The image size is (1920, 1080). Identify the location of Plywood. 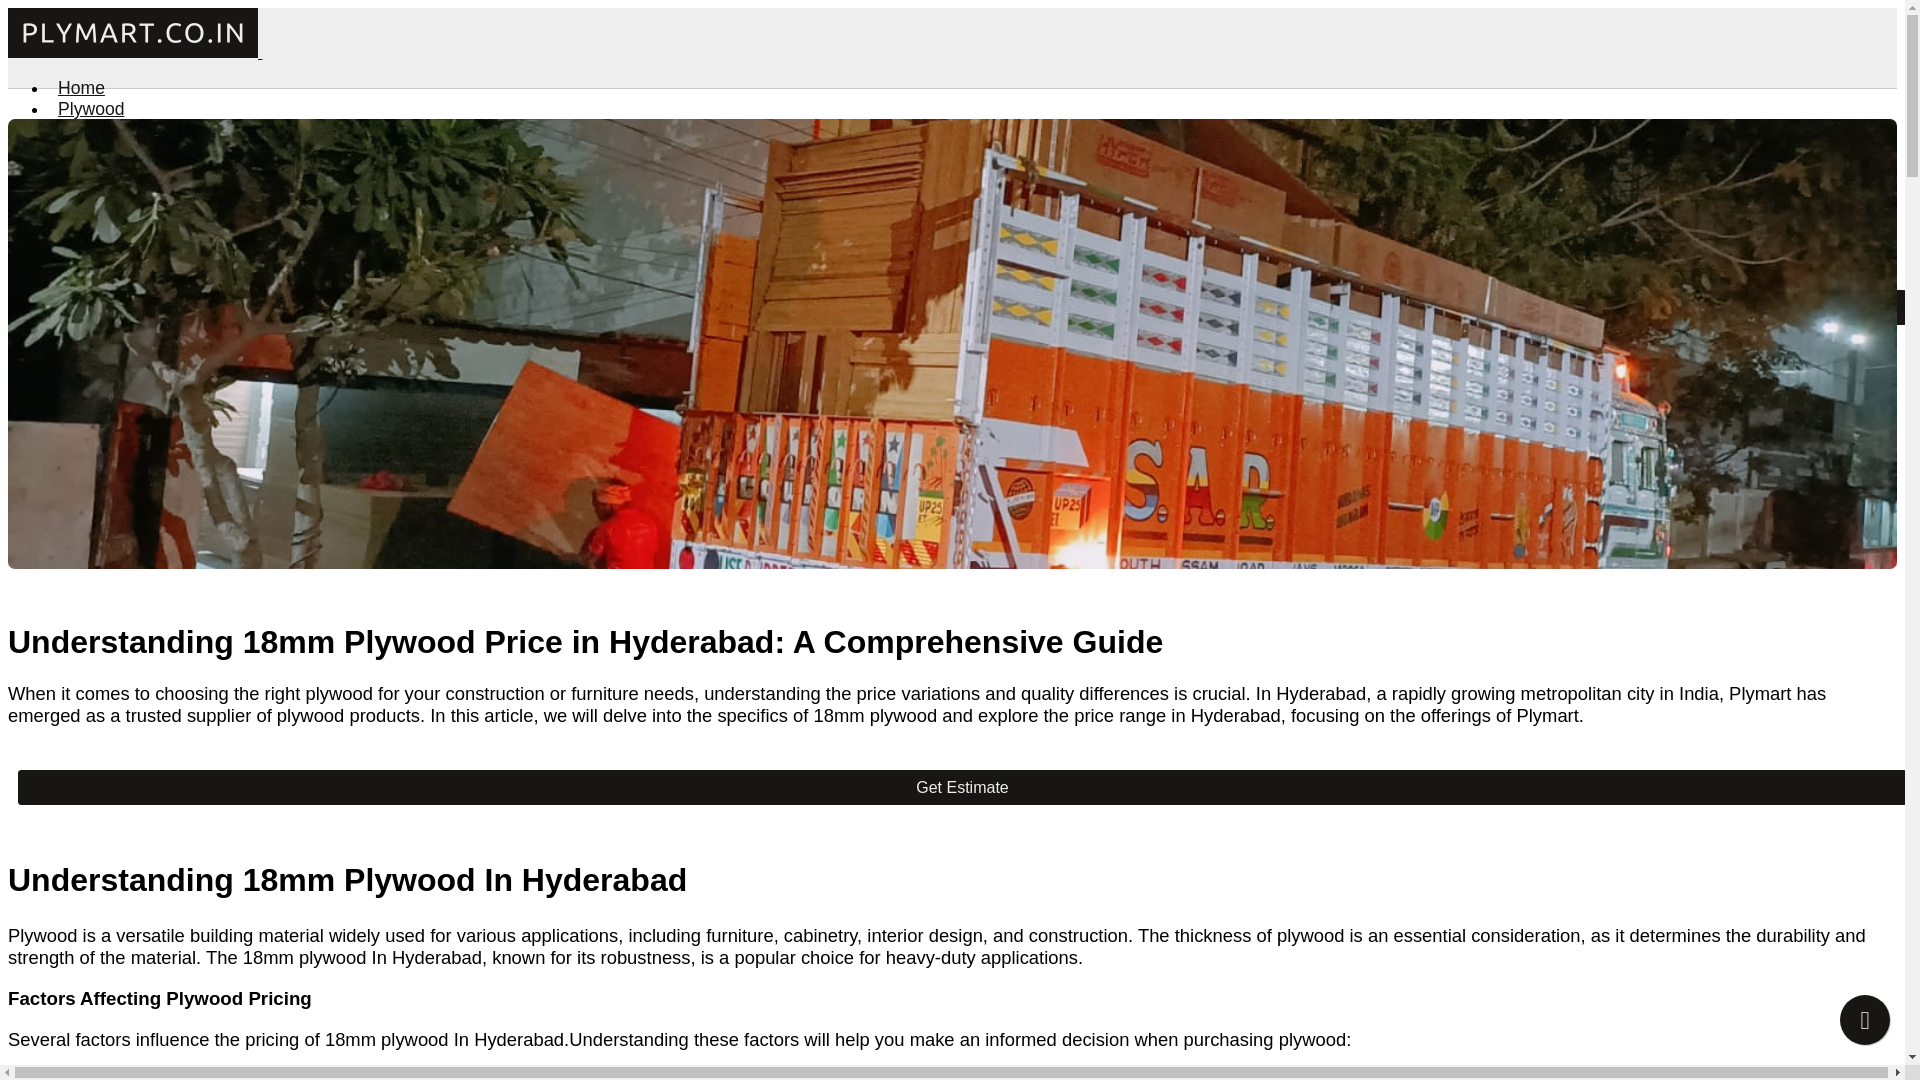
(86, 108).